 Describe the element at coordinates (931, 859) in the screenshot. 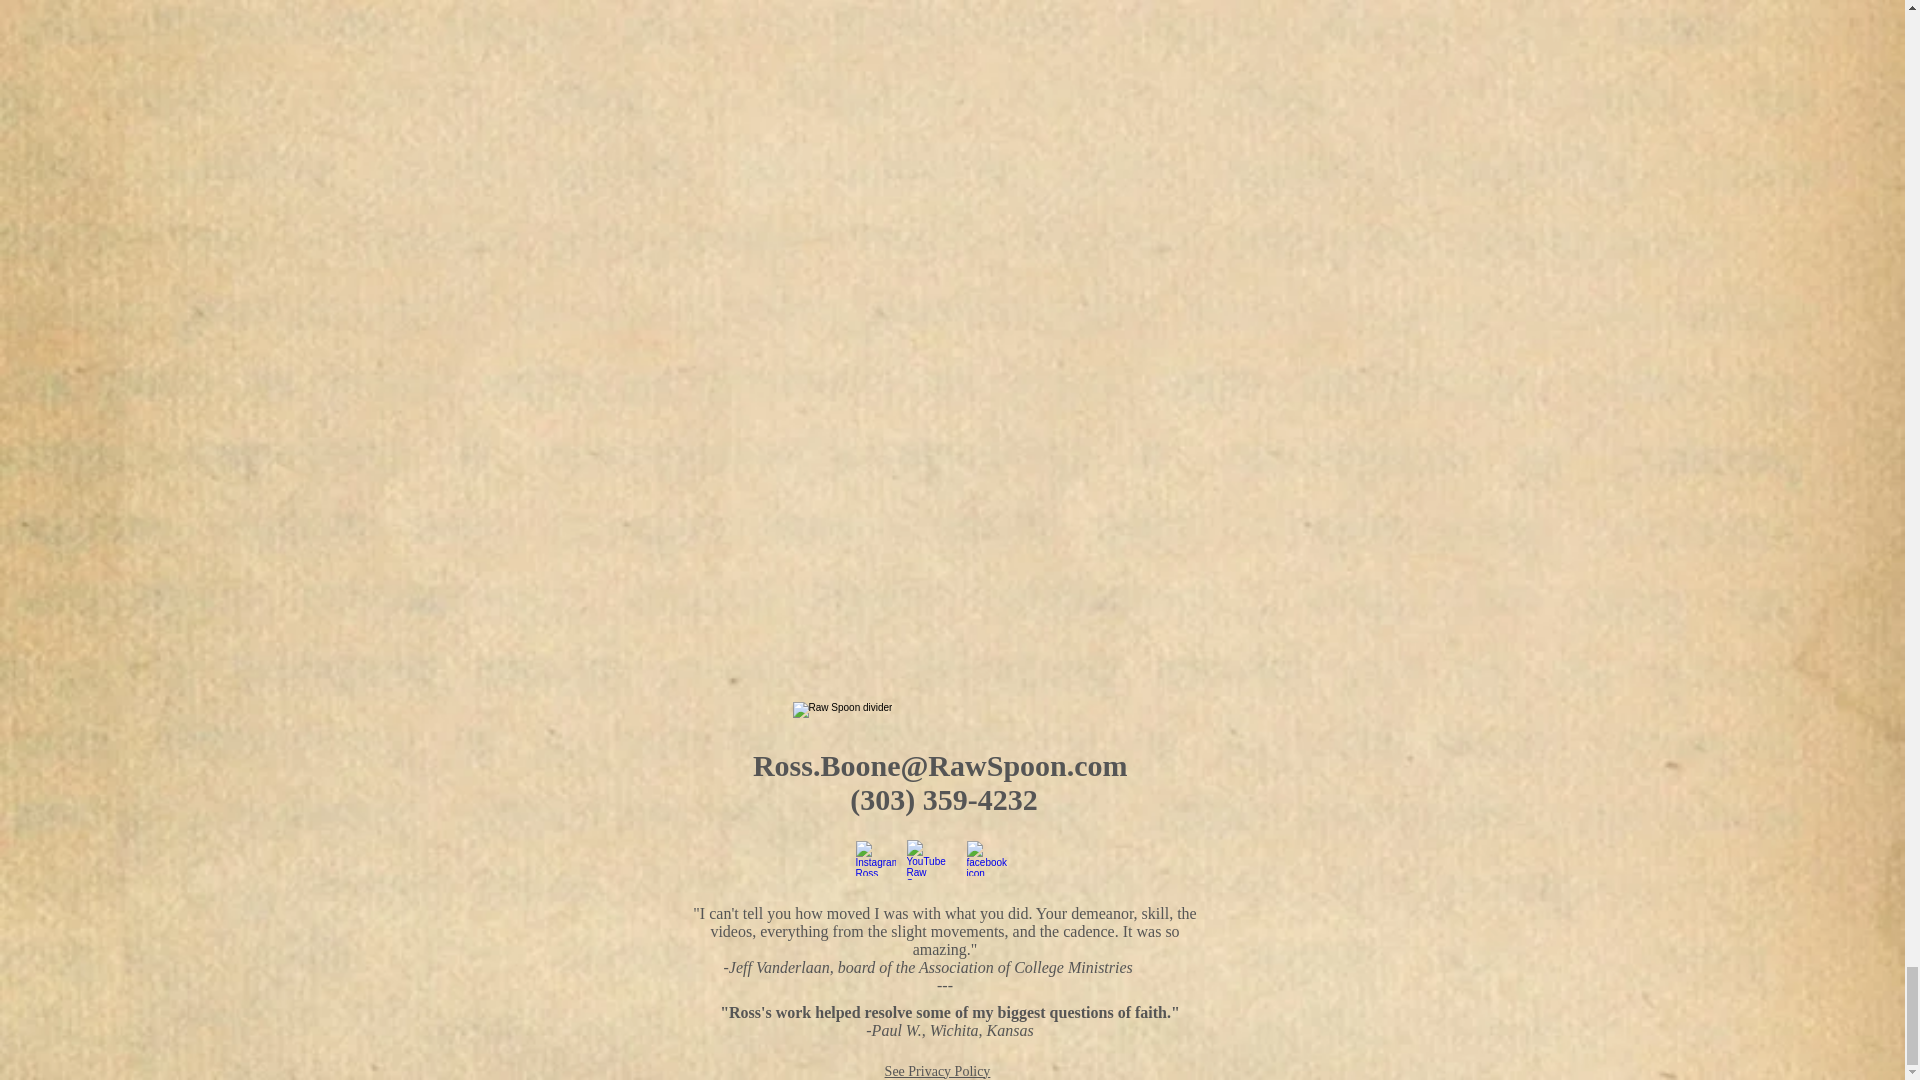

I see `YouTube channel` at that location.